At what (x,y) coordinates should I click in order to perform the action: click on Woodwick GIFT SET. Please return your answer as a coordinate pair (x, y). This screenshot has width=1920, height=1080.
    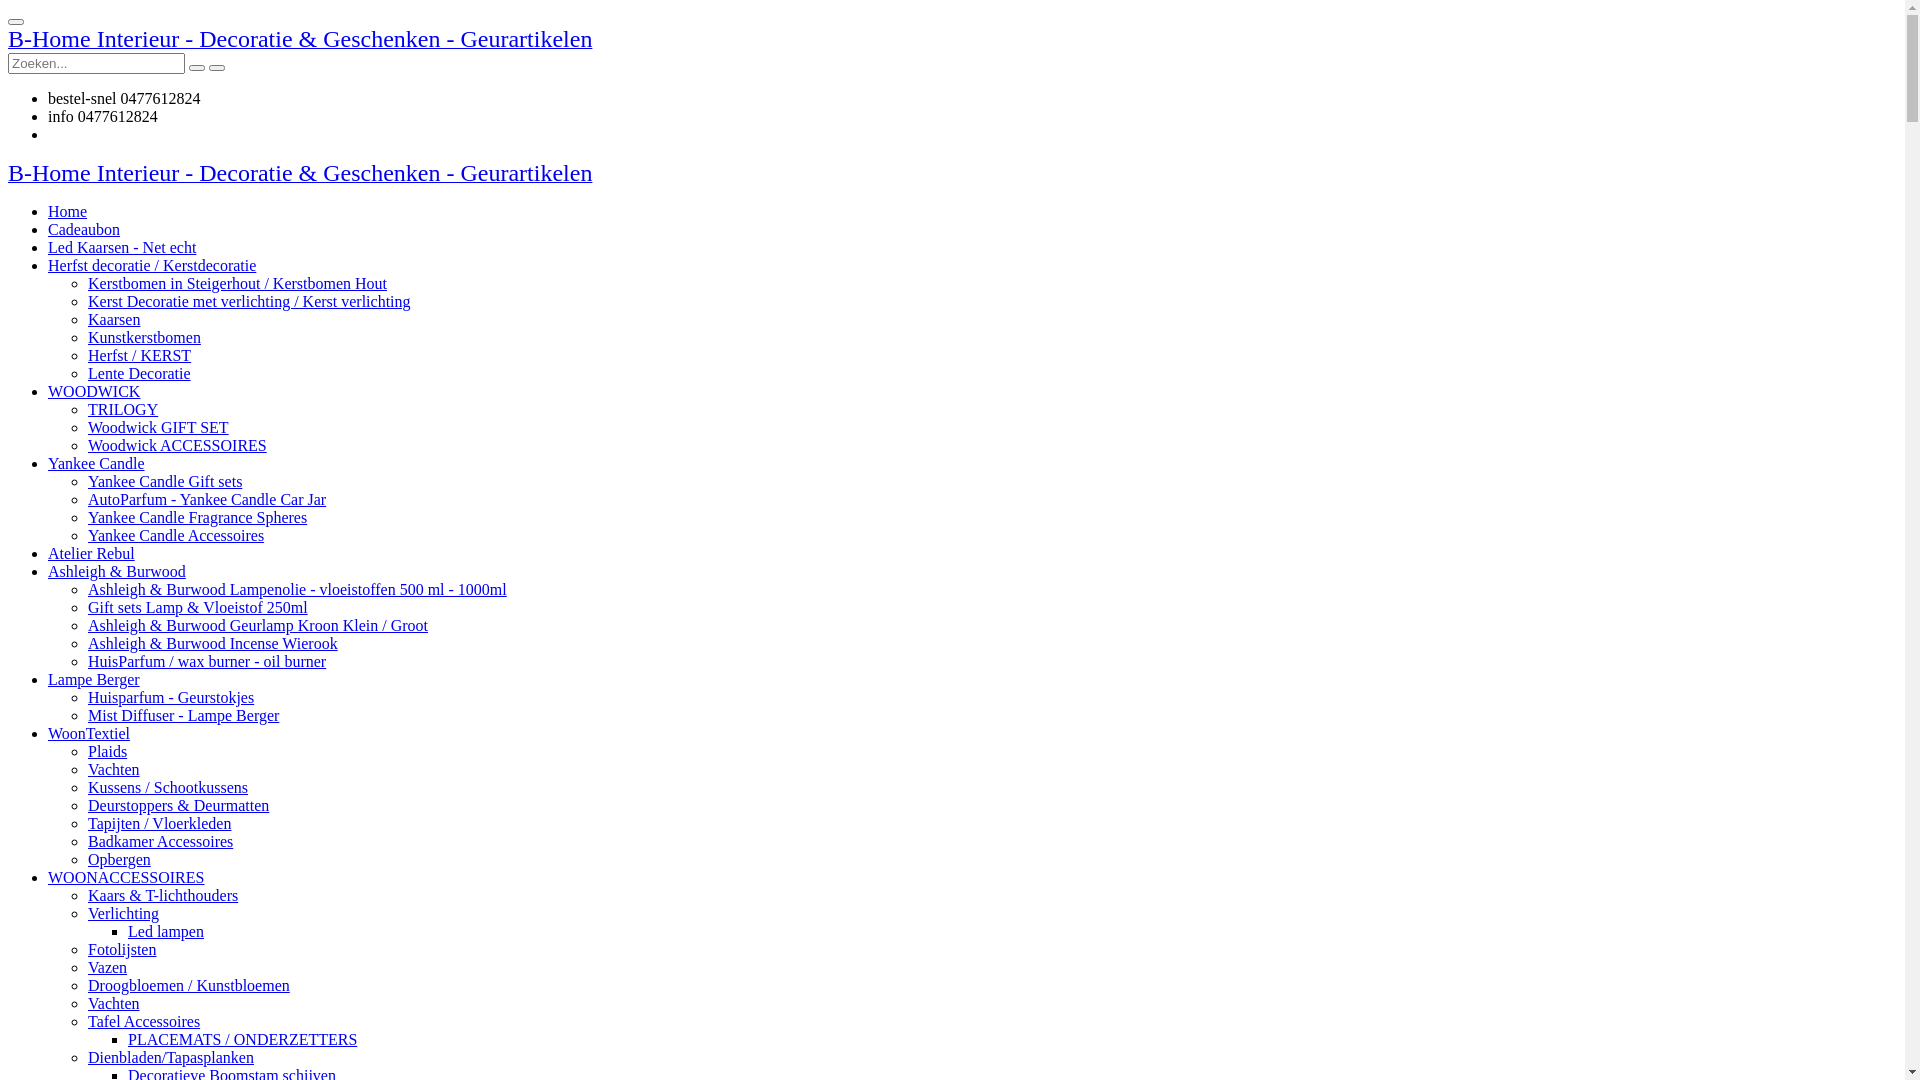
    Looking at the image, I should click on (158, 428).